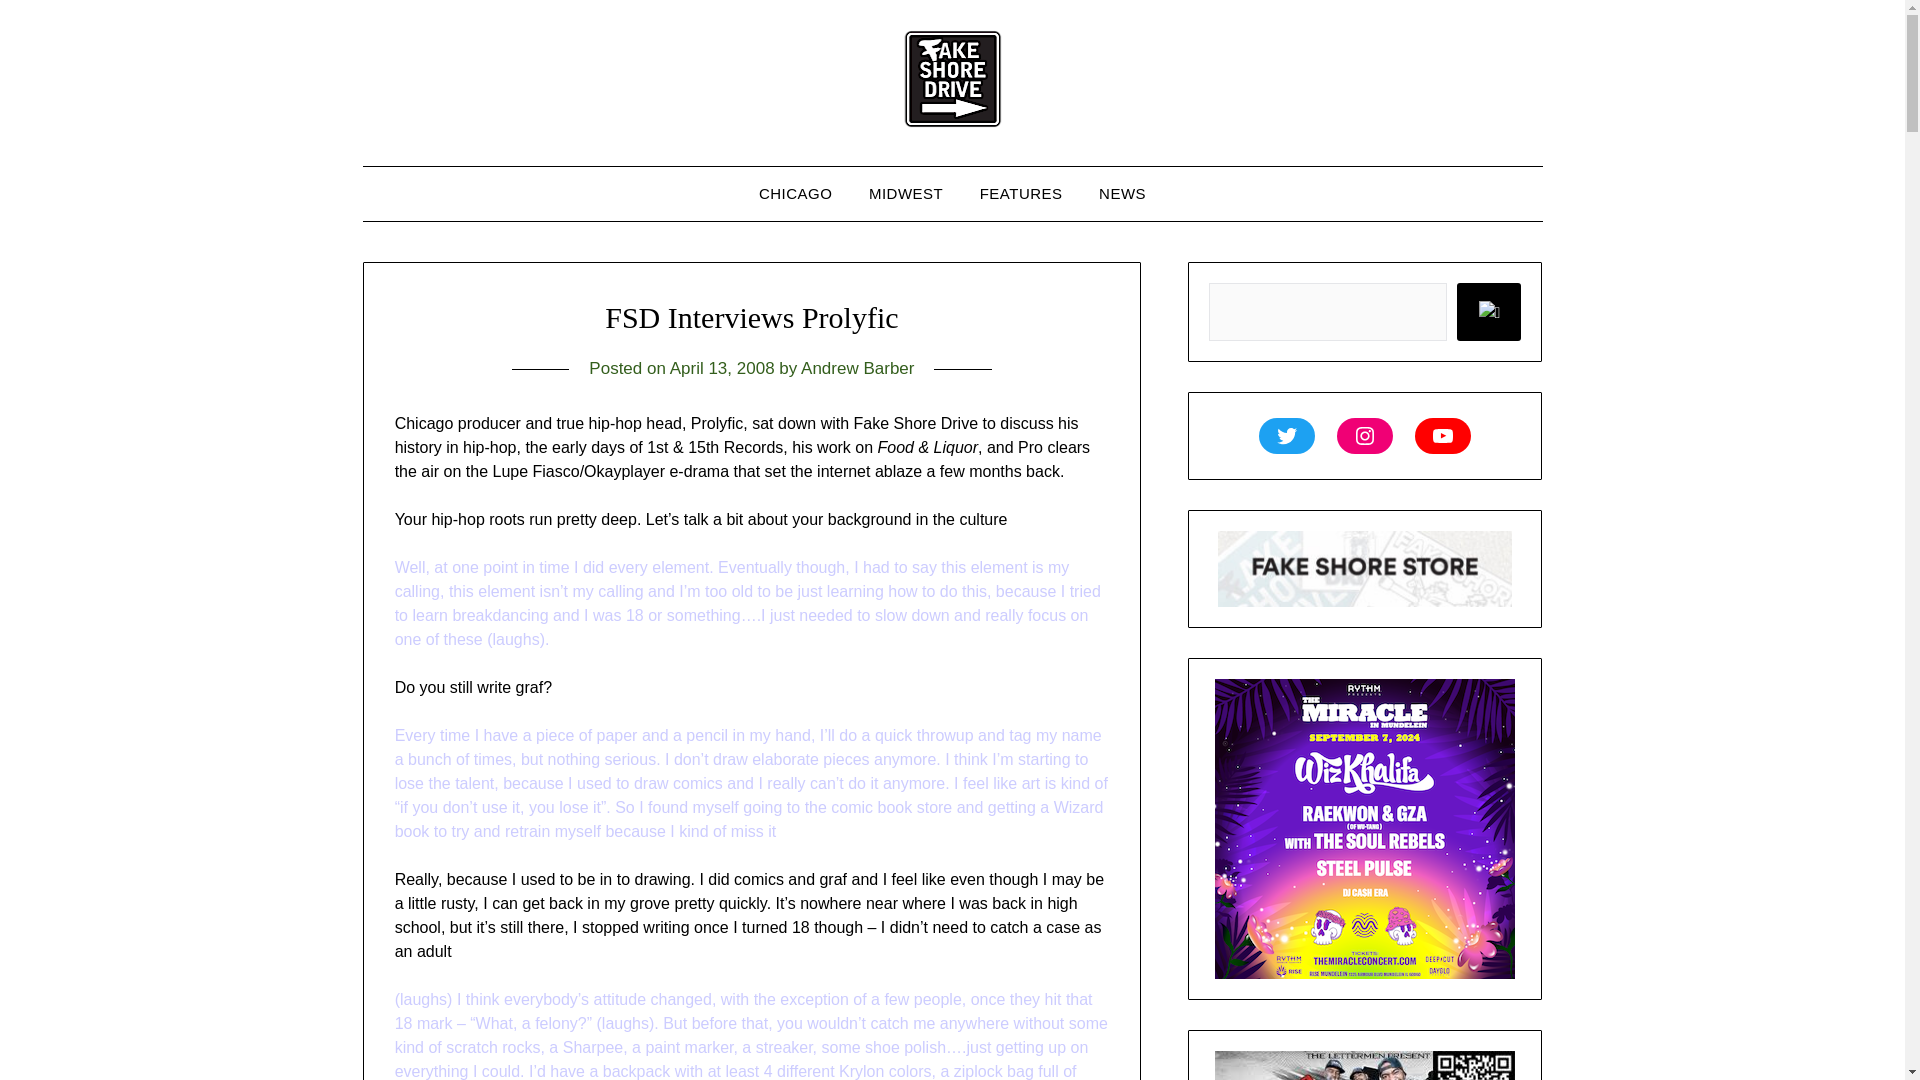 The width and height of the screenshot is (1920, 1080). I want to click on CHICAGO, so click(796, 194).